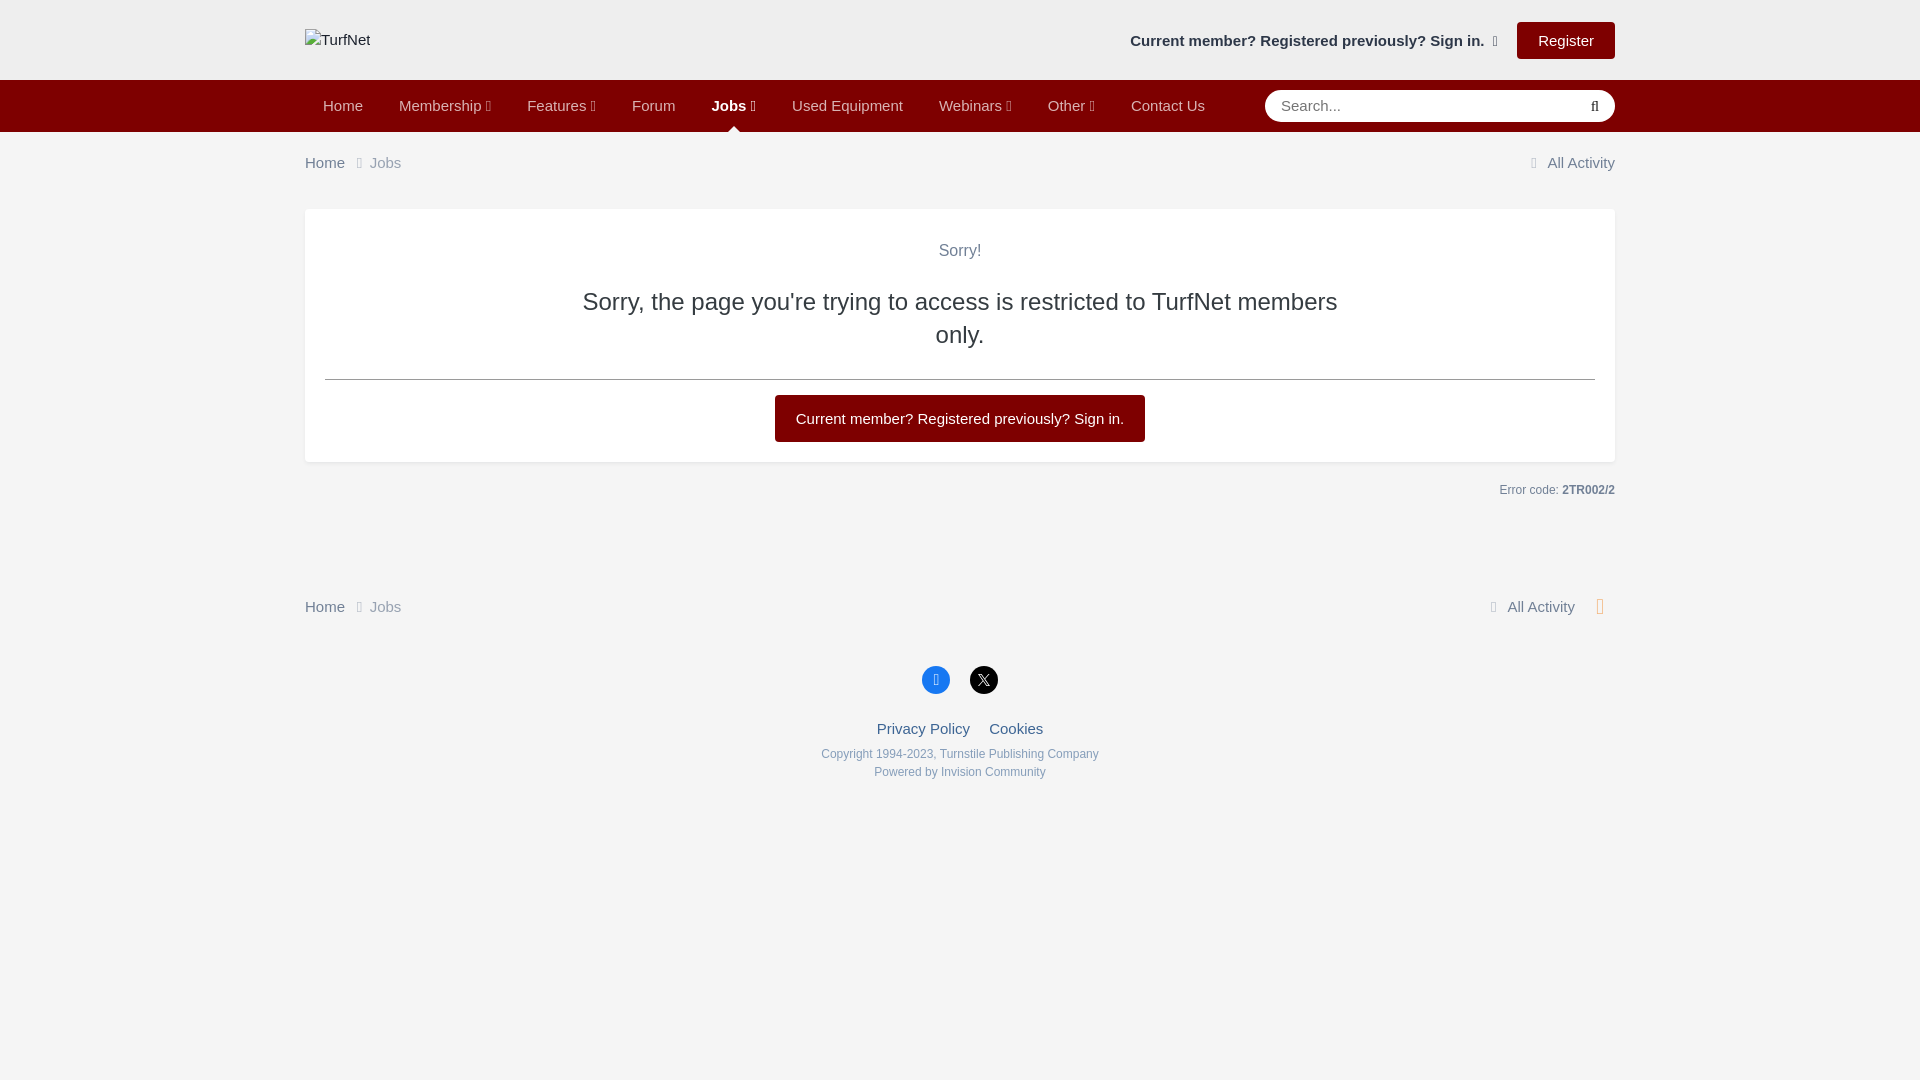 The height and width of the screenshot is (1080, 1920). What do you see at coordinates (1071, 105) in the screenshot?
I see `Other` at bounding box center [1071, 105].